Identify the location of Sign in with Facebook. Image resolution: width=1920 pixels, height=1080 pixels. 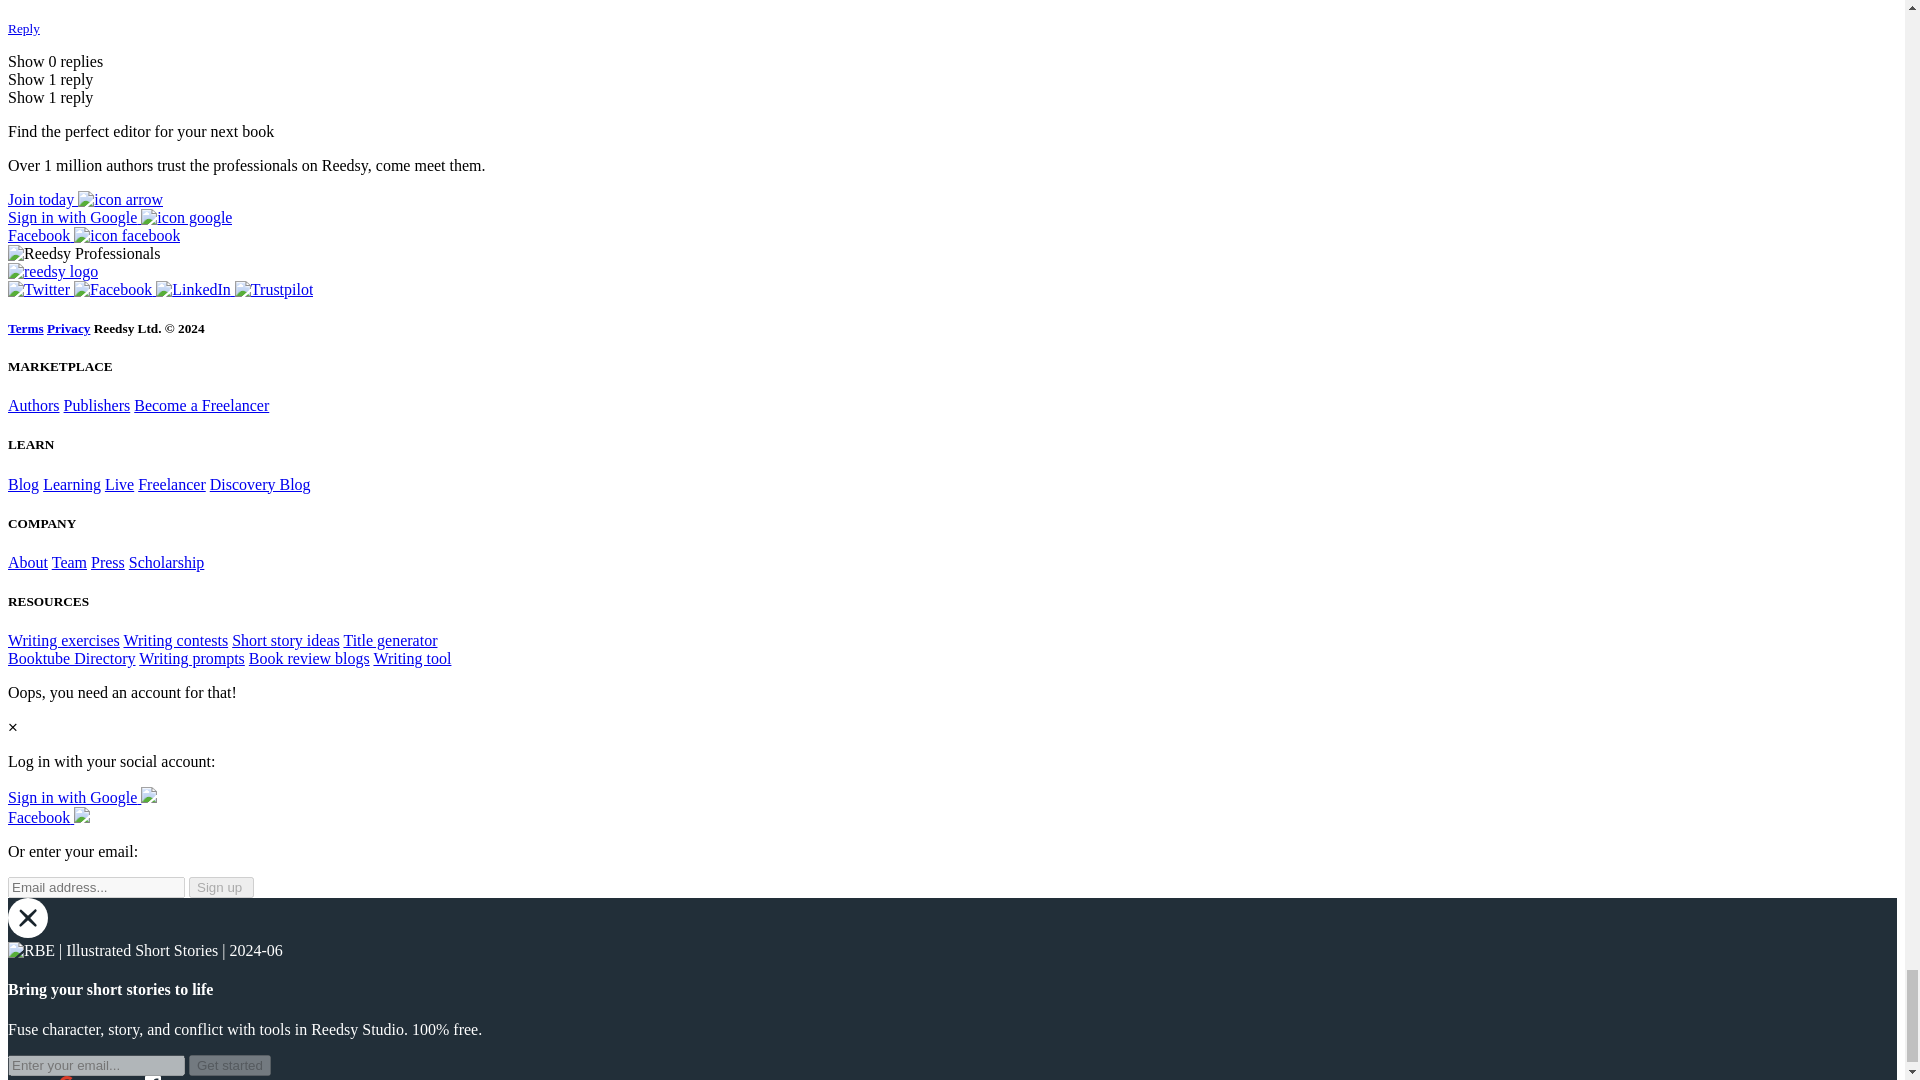
(48, 817).